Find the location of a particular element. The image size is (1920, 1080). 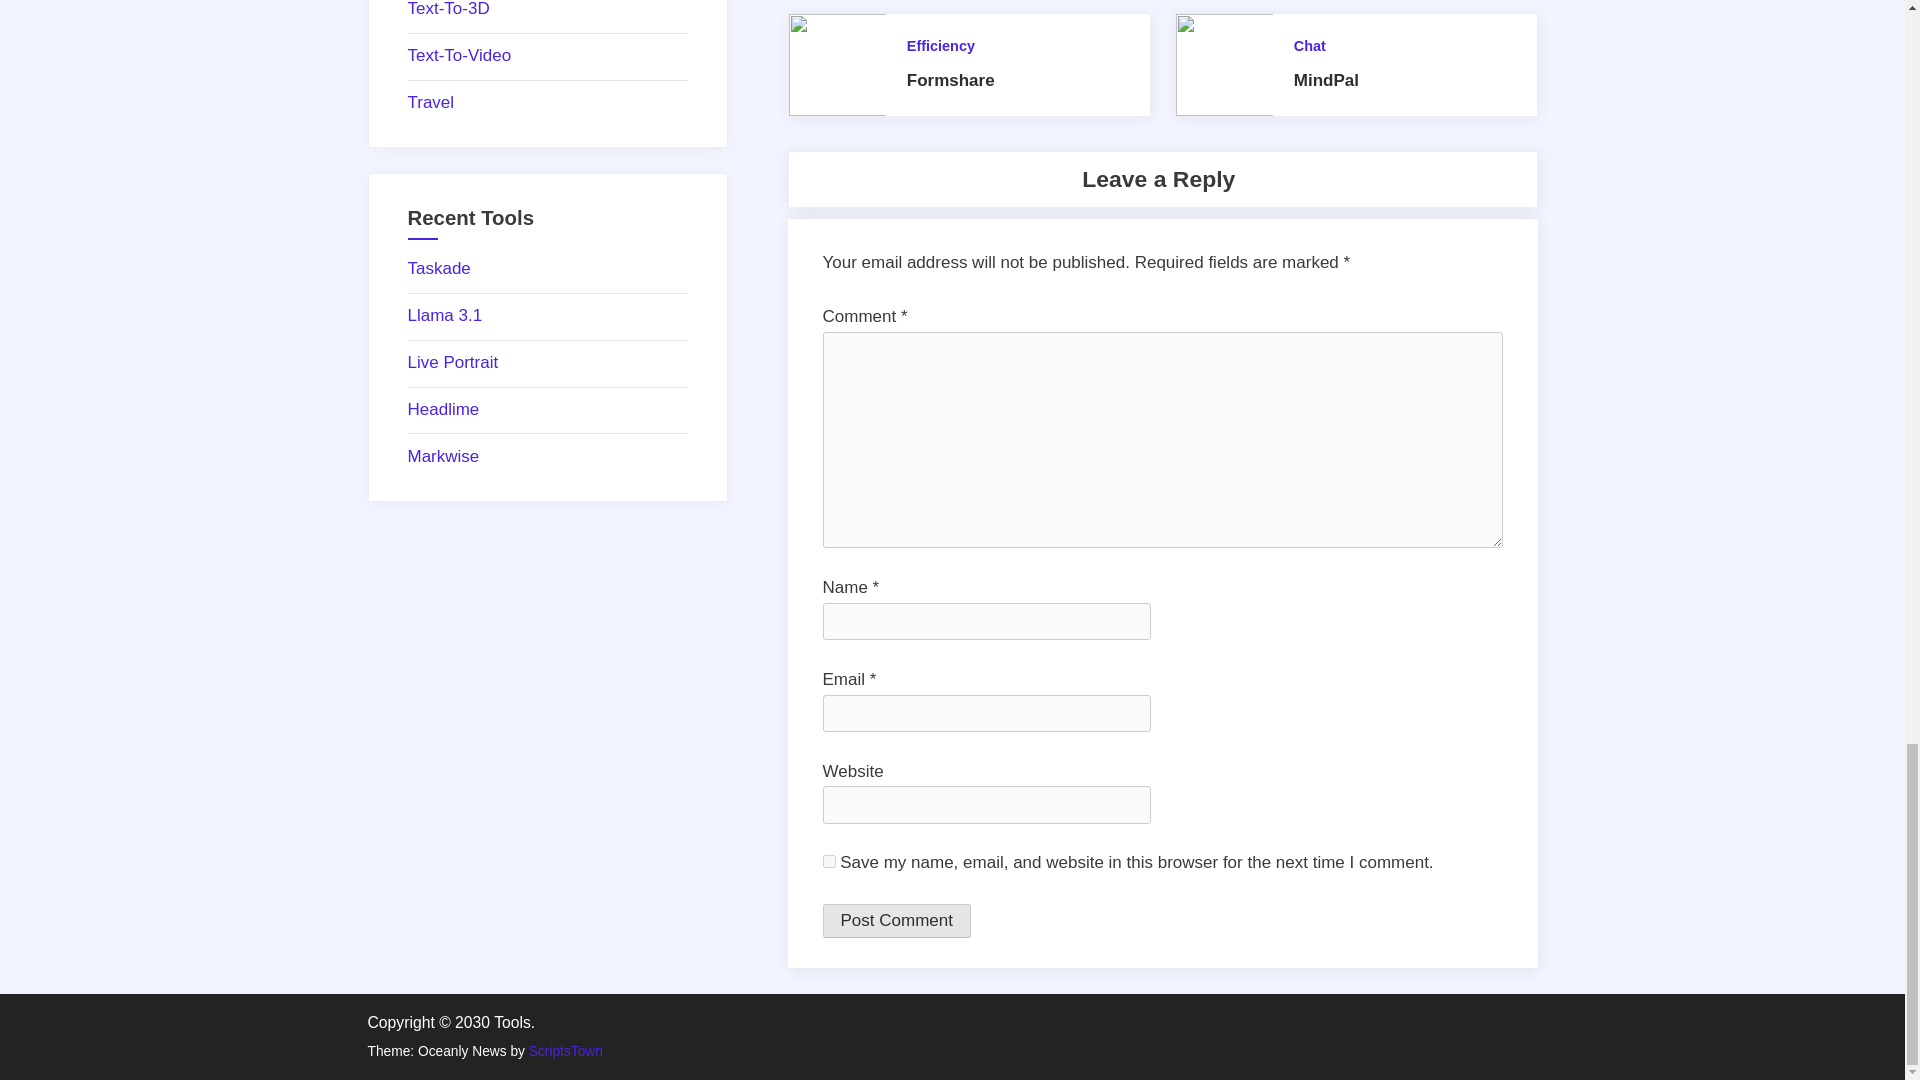

MindPal is located at coordinates (1326, 80).